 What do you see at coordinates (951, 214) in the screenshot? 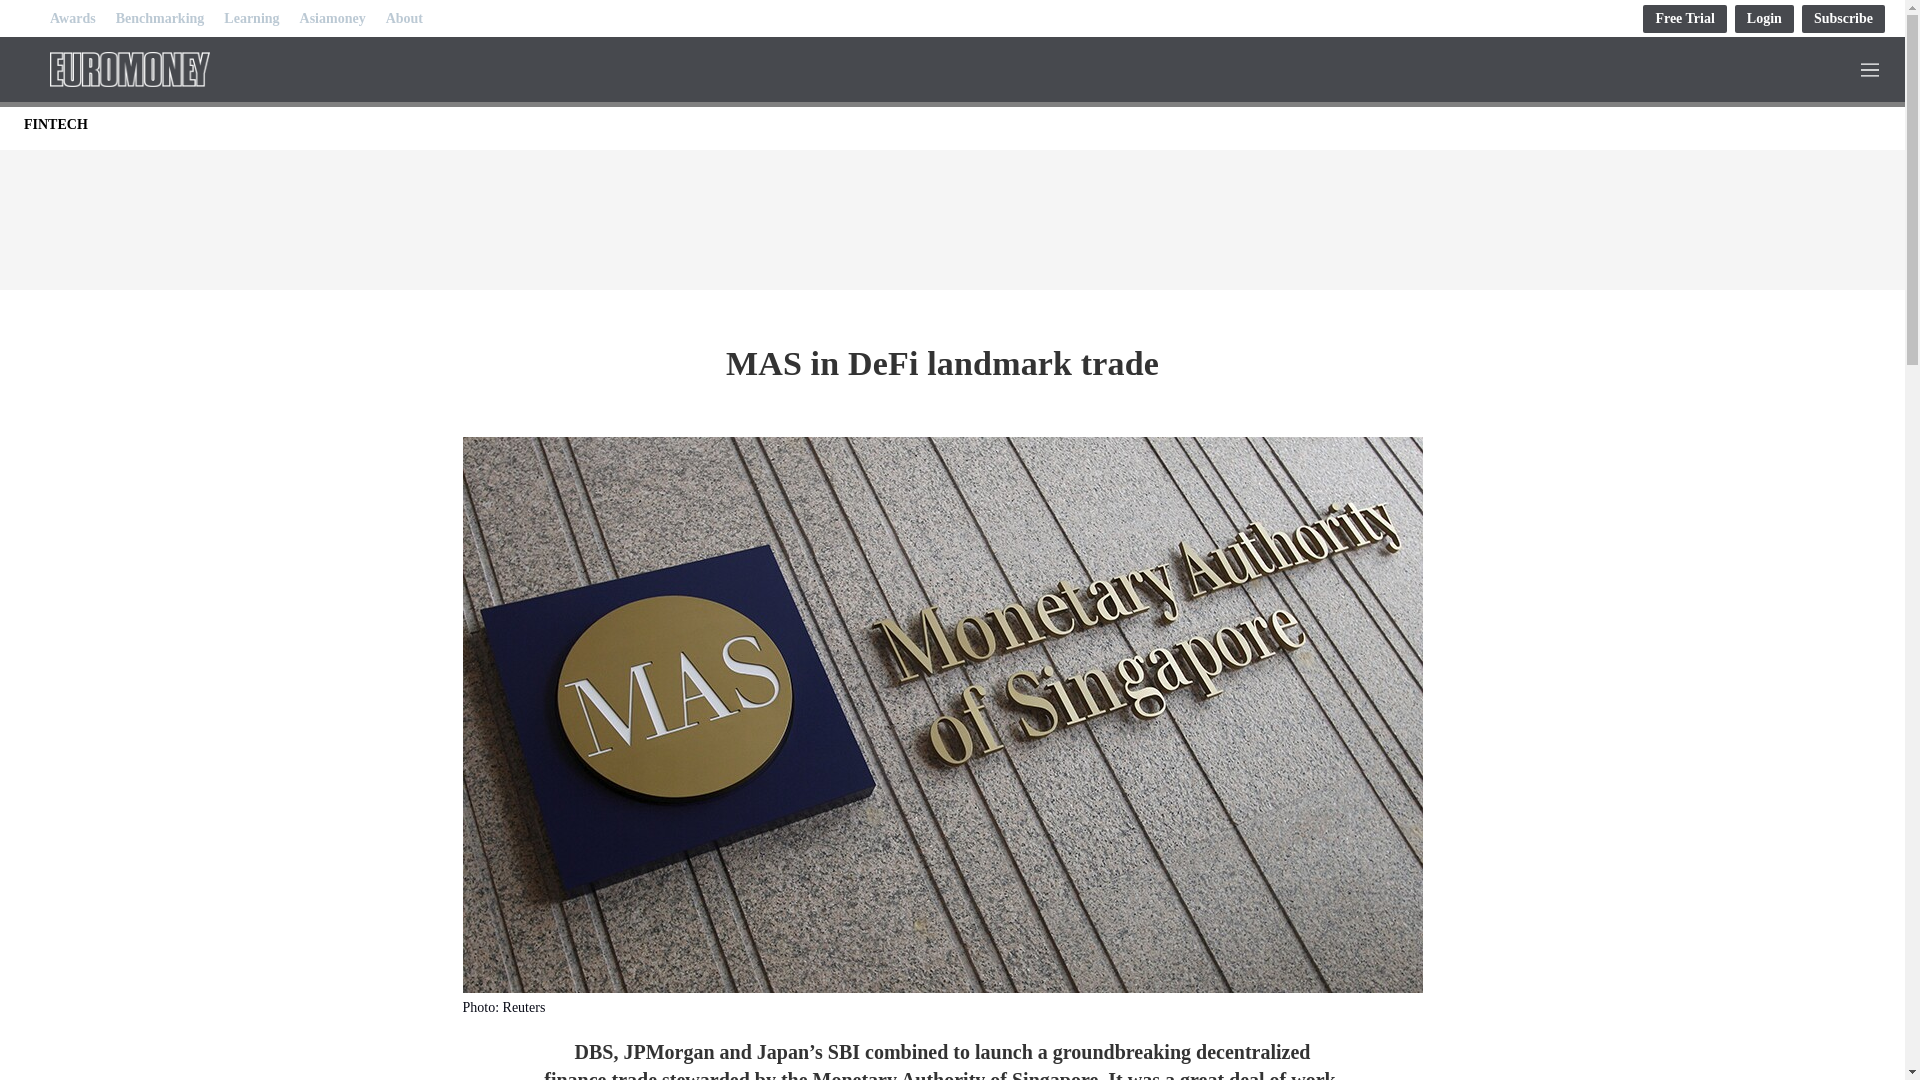
I see `3rd party ad content` at bounding box center [951, 214].